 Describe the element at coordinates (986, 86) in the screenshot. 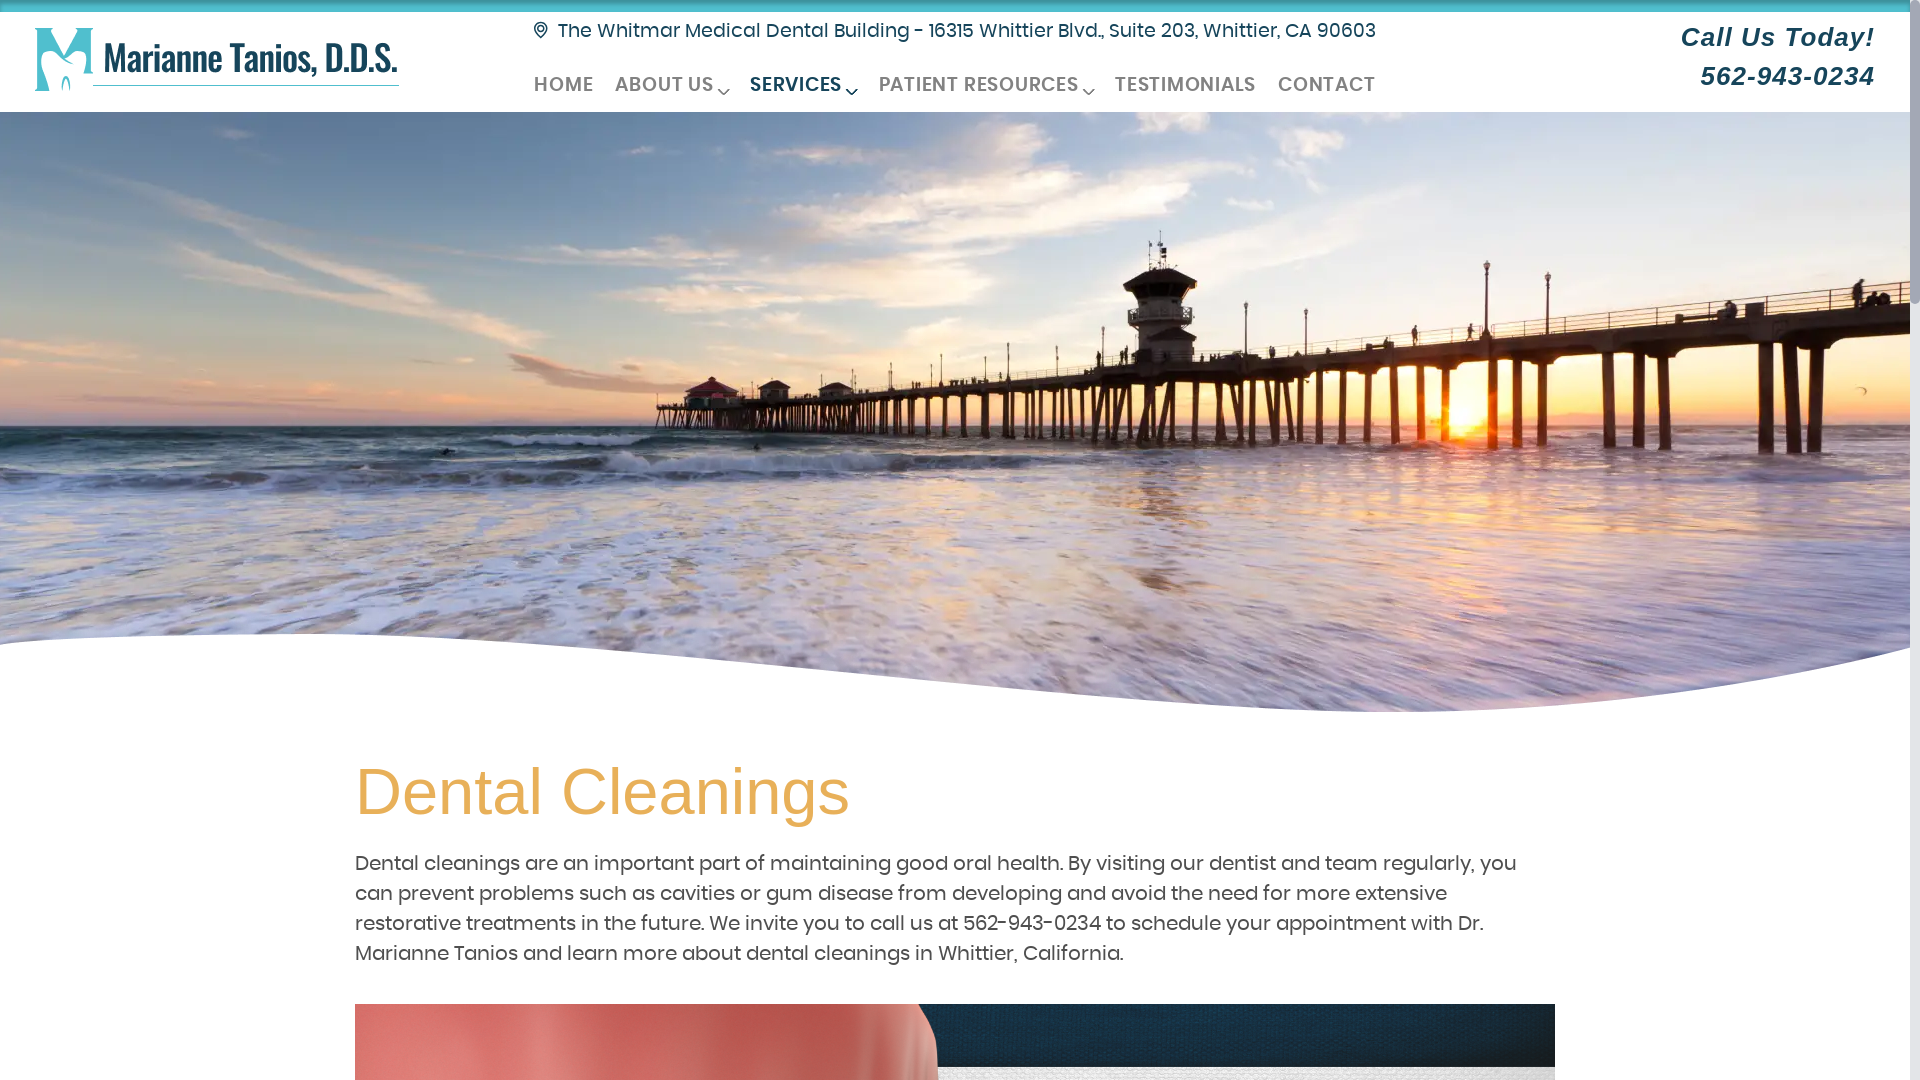

I see `PATIENT RESOURCES` at that location.